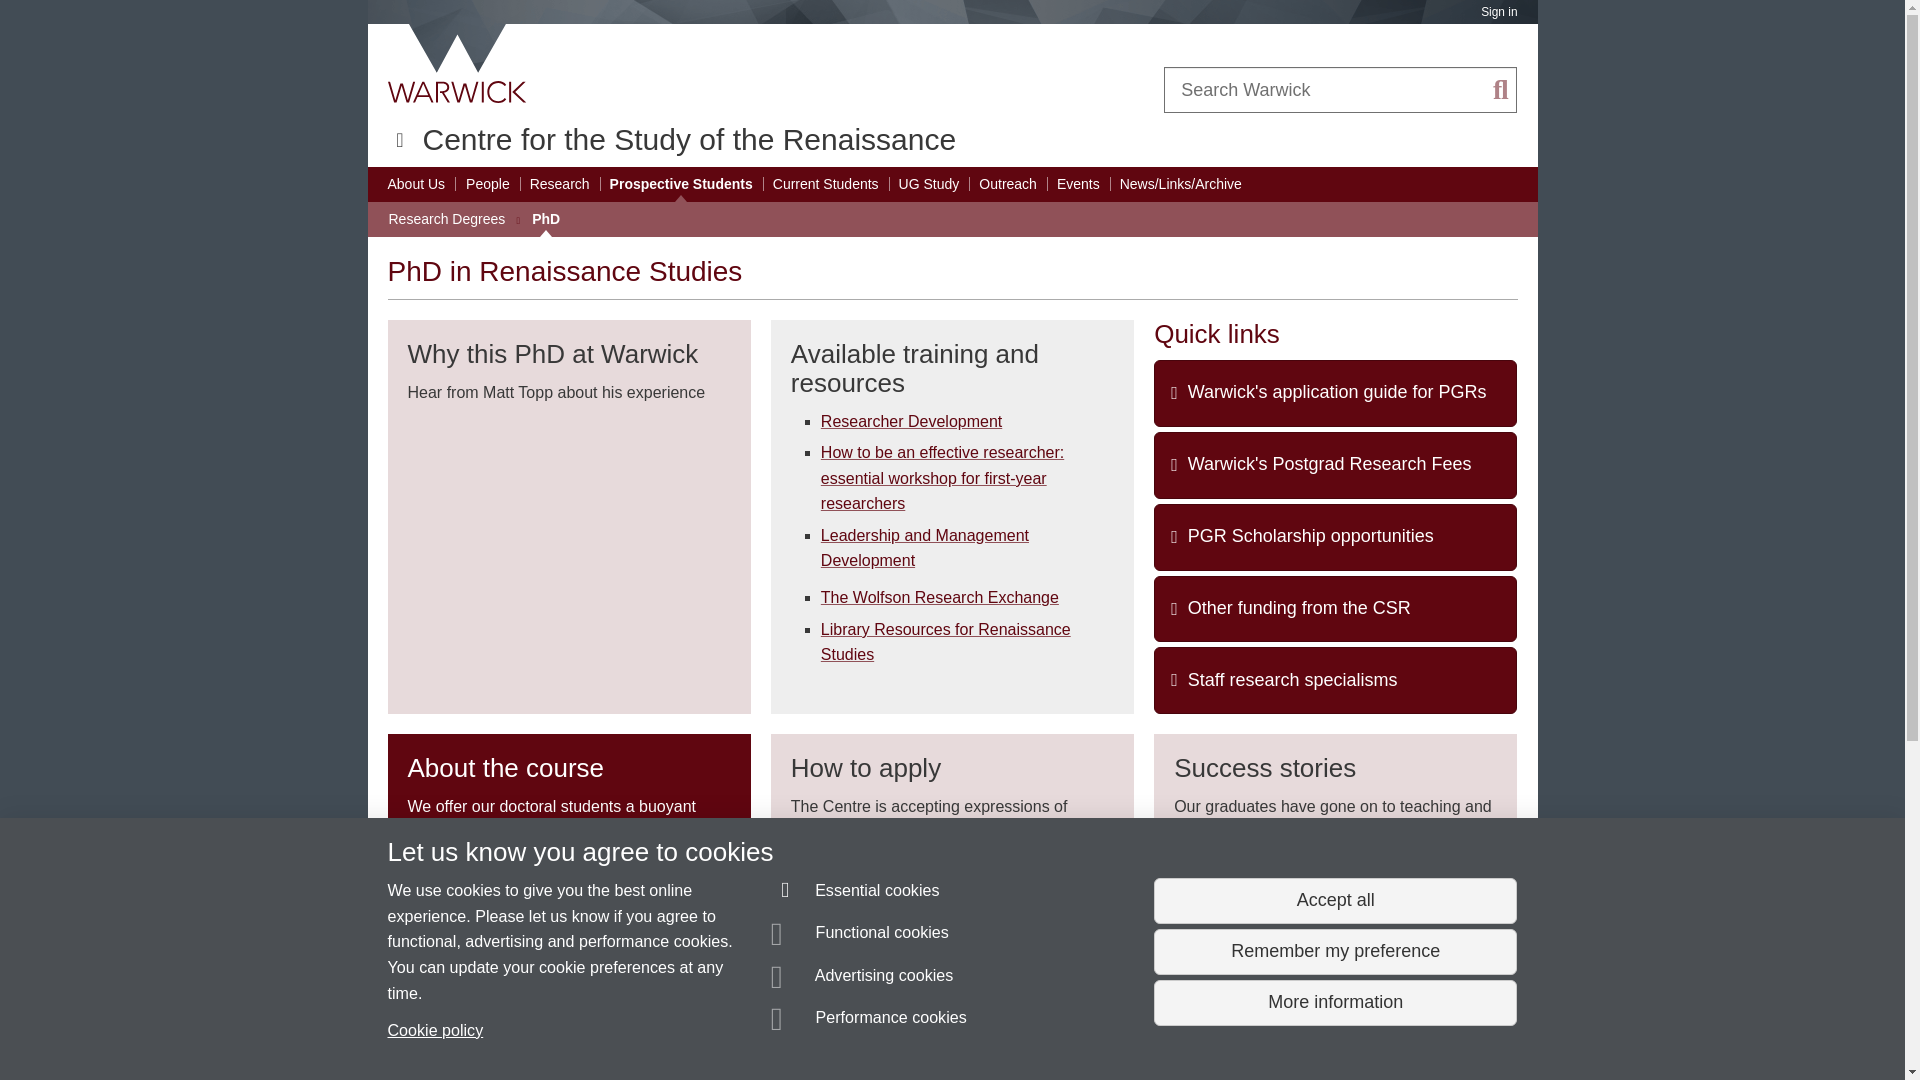 The image size is (1920, 1080). Describe the element at coordinates (559, 184) in the screenshot. I see `Research` at that location.